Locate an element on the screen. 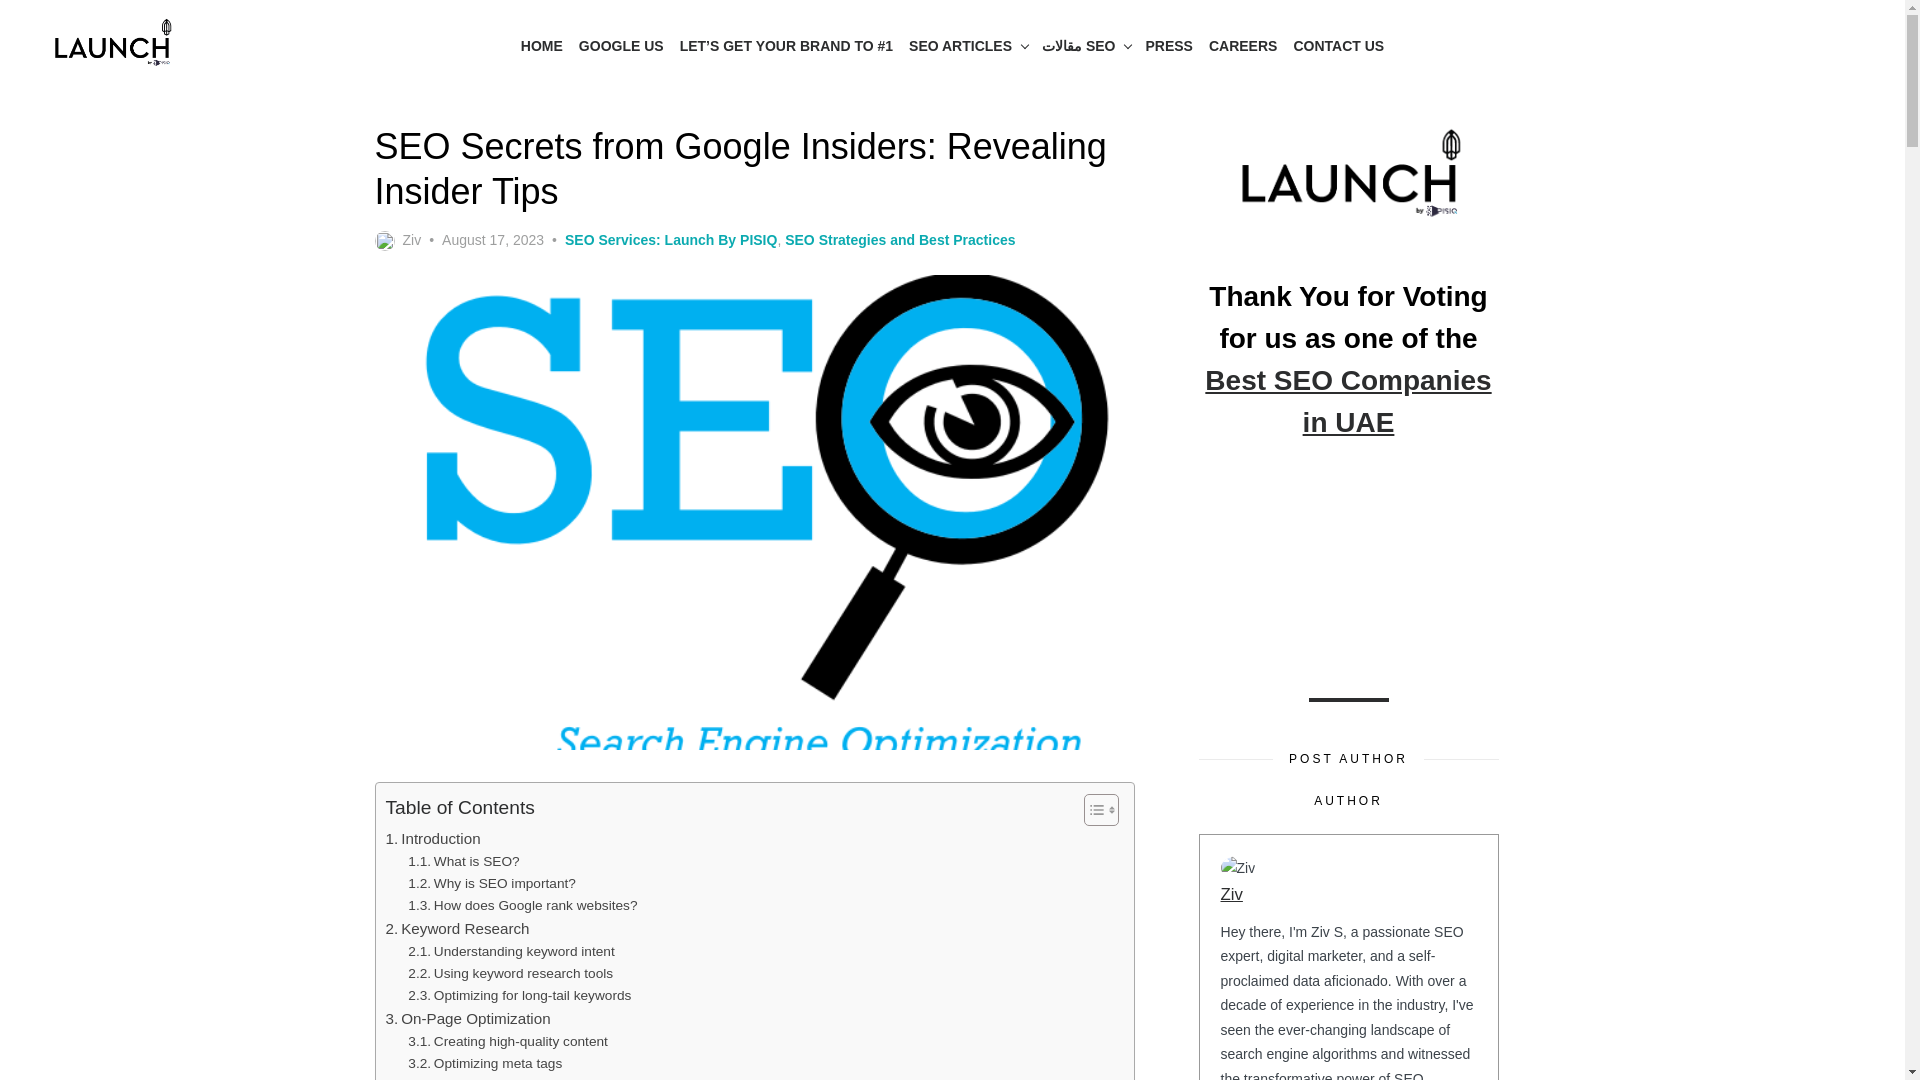 Image resolution: width=1920 pixels, height=1080 pixels. HOME is located at coordinates (541, 46).